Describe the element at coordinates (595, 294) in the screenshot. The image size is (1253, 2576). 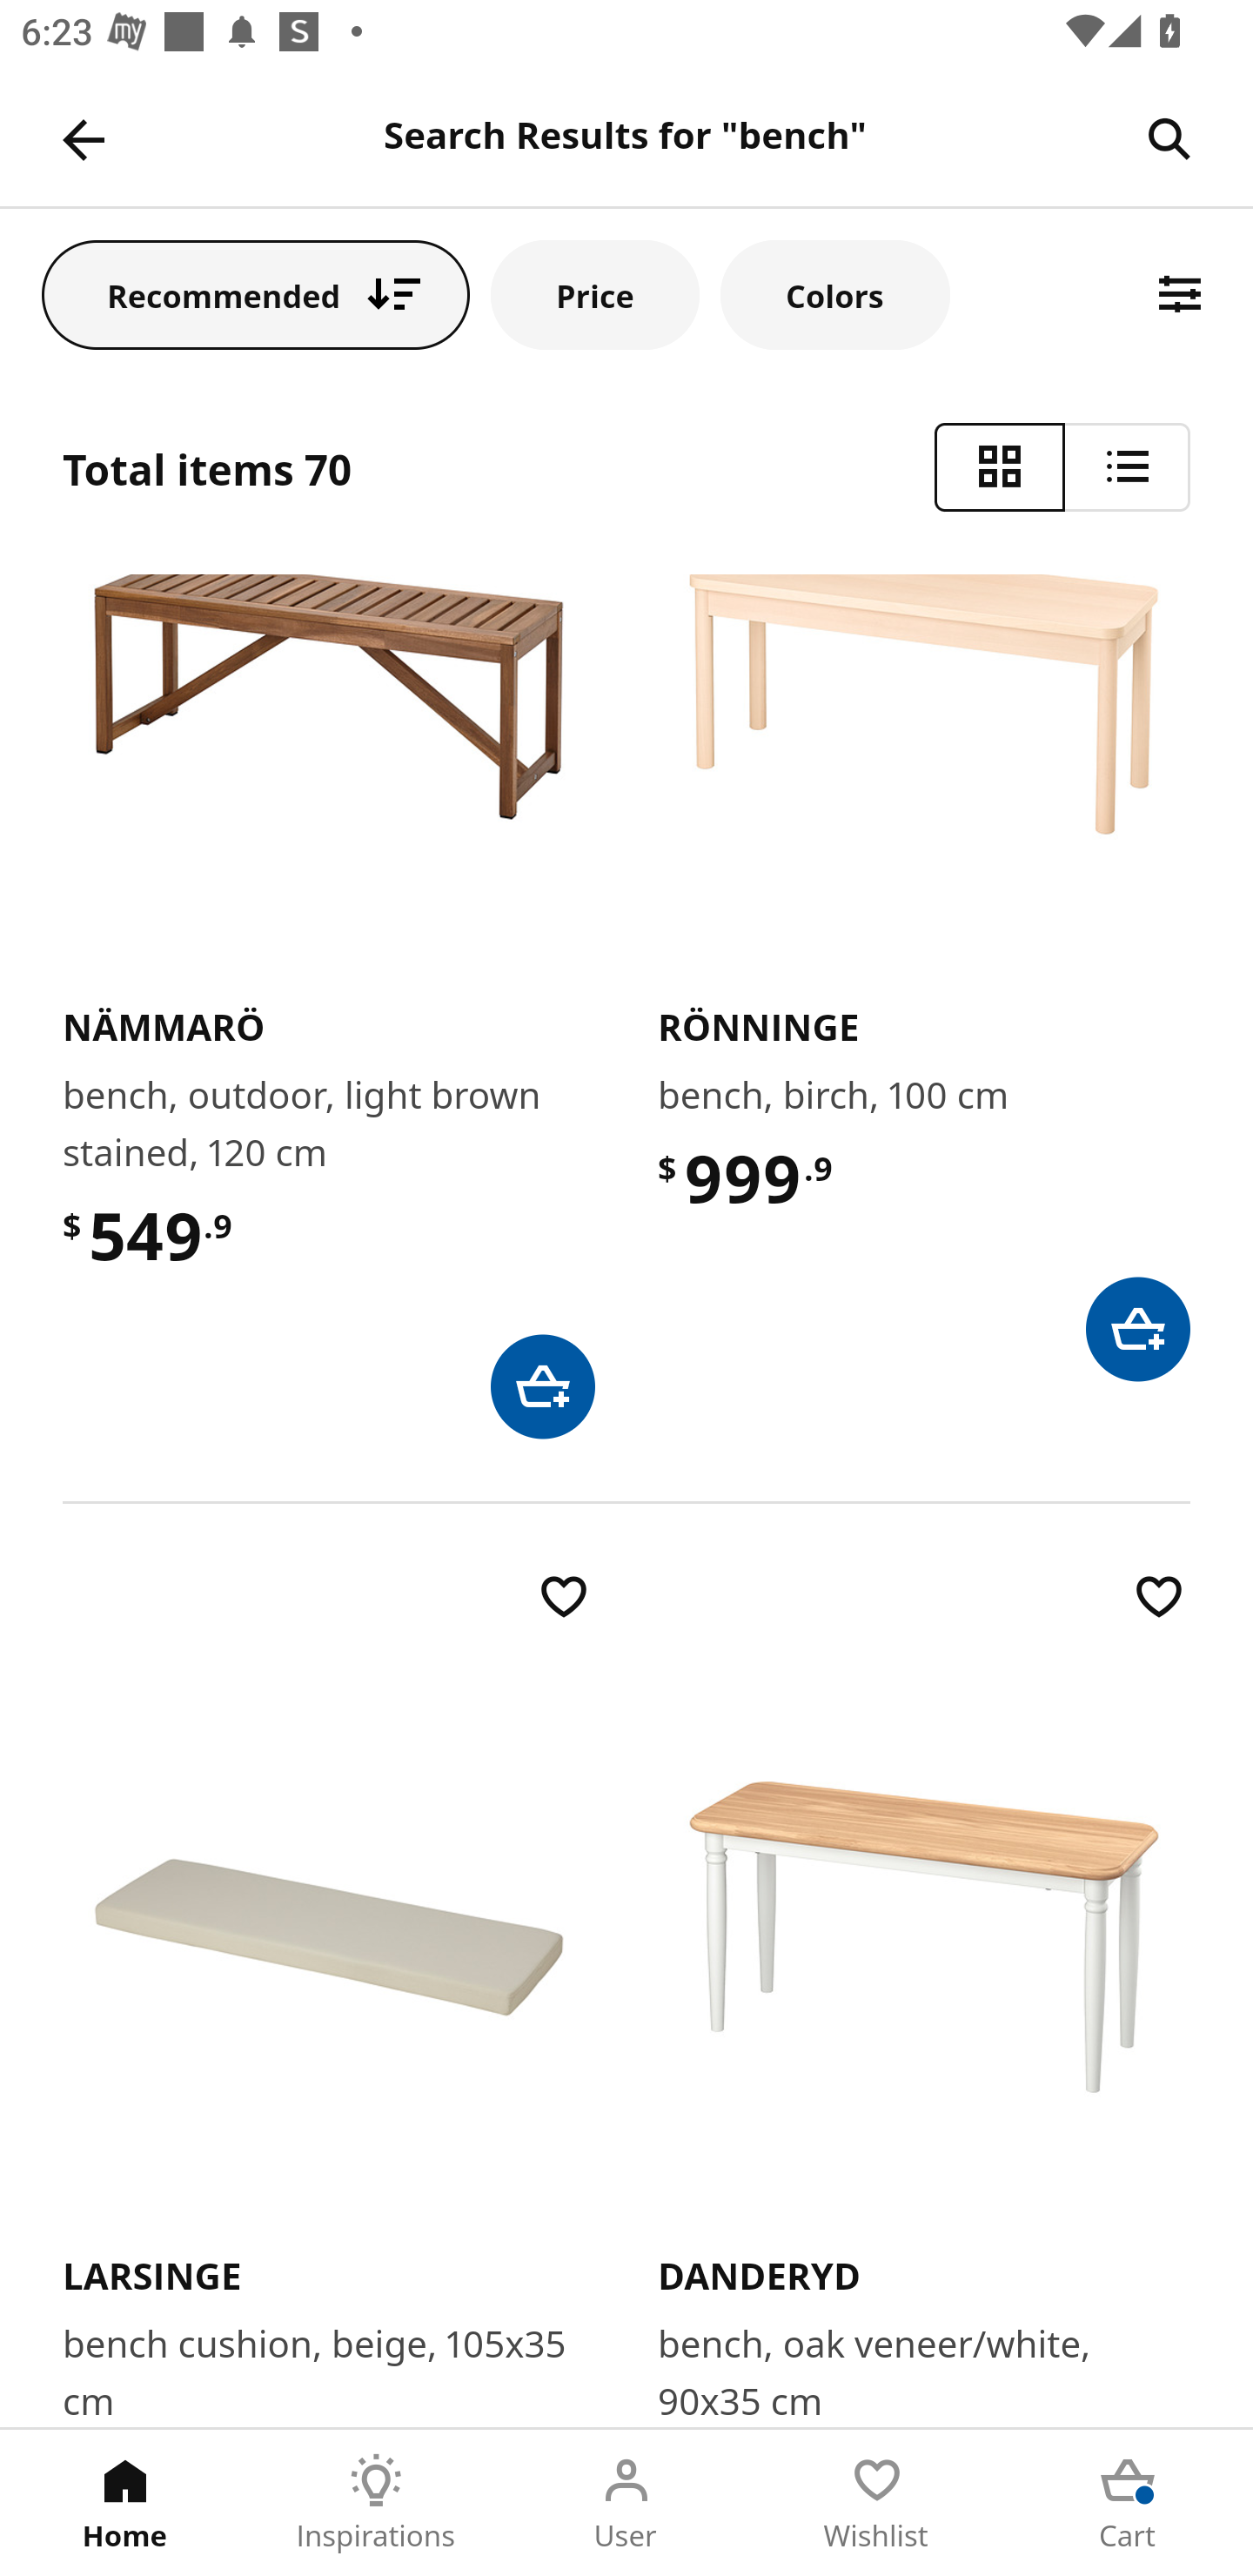
I see `Price` at that location.